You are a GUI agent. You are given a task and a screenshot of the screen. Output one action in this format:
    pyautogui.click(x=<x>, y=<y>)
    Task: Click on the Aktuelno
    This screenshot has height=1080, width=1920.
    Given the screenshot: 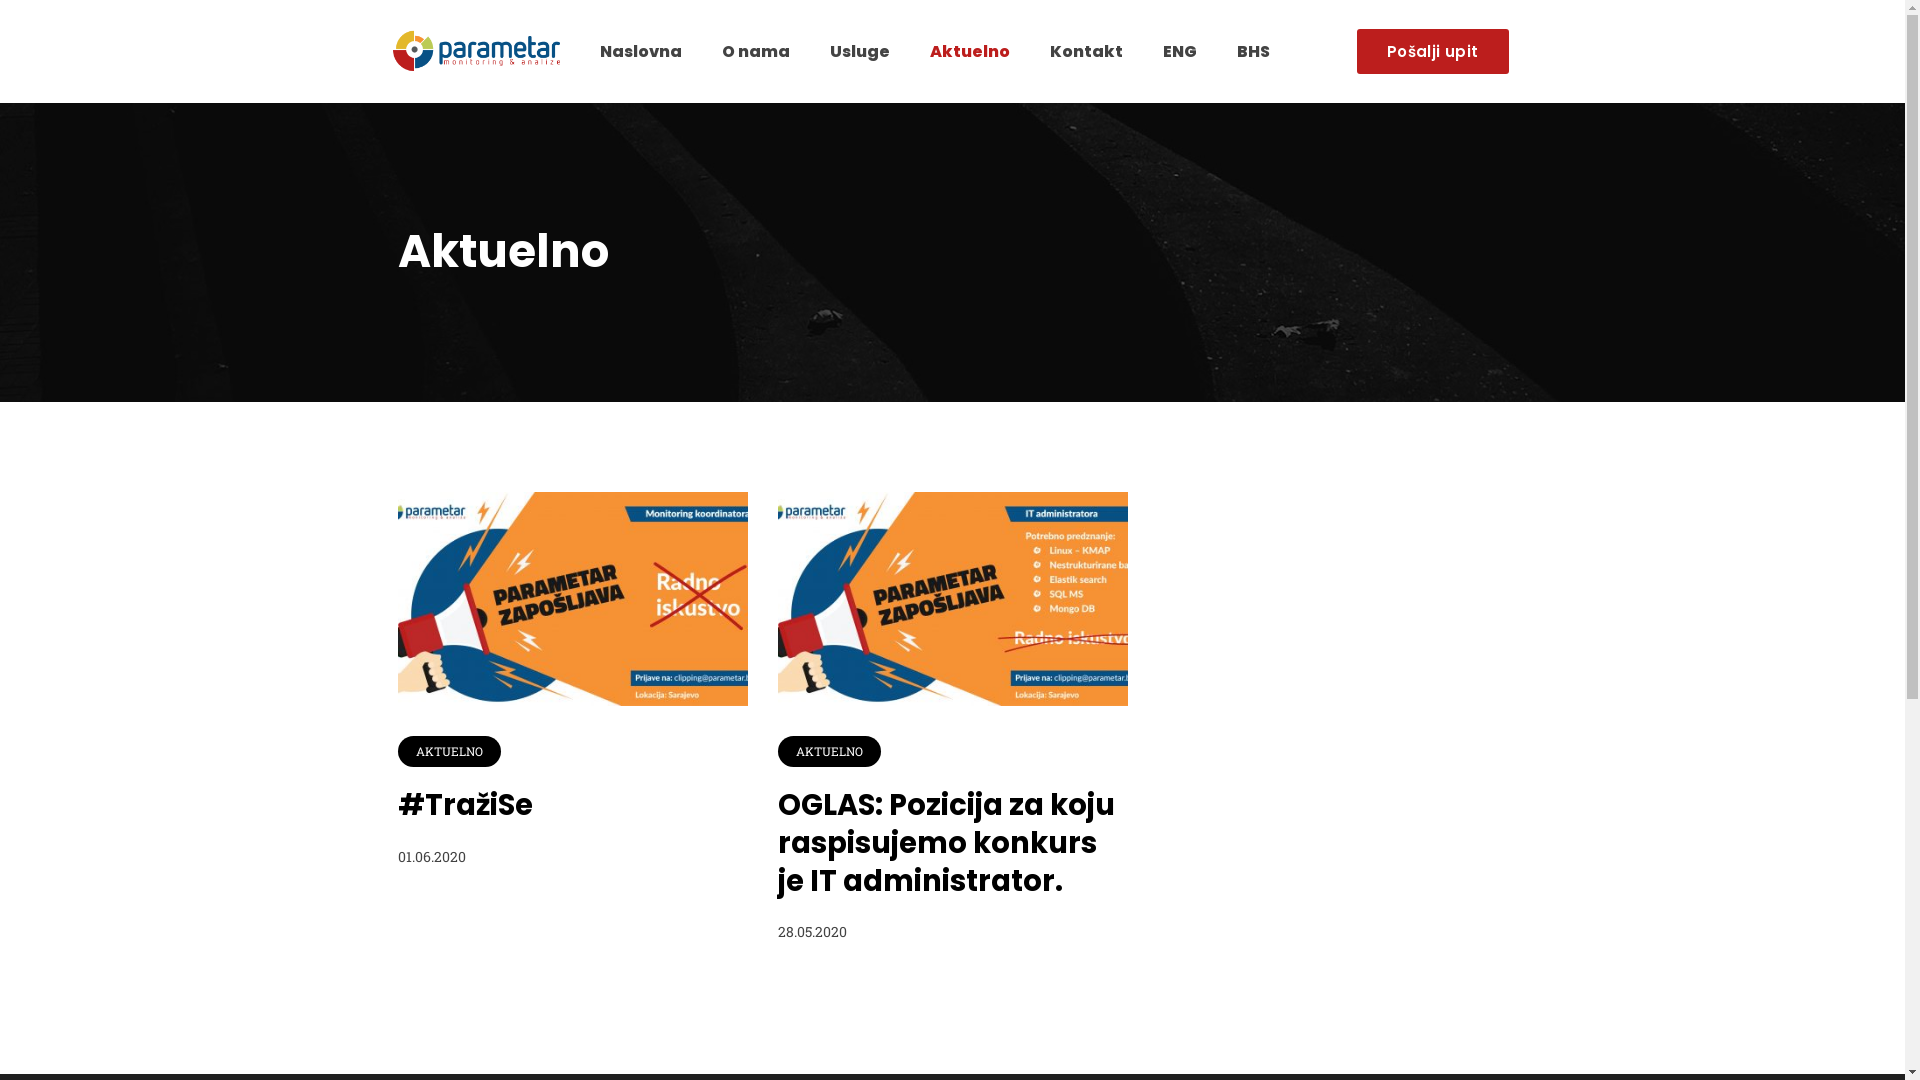 What is the action you would take?
    pyautogui.click(x=970, y=51)
    